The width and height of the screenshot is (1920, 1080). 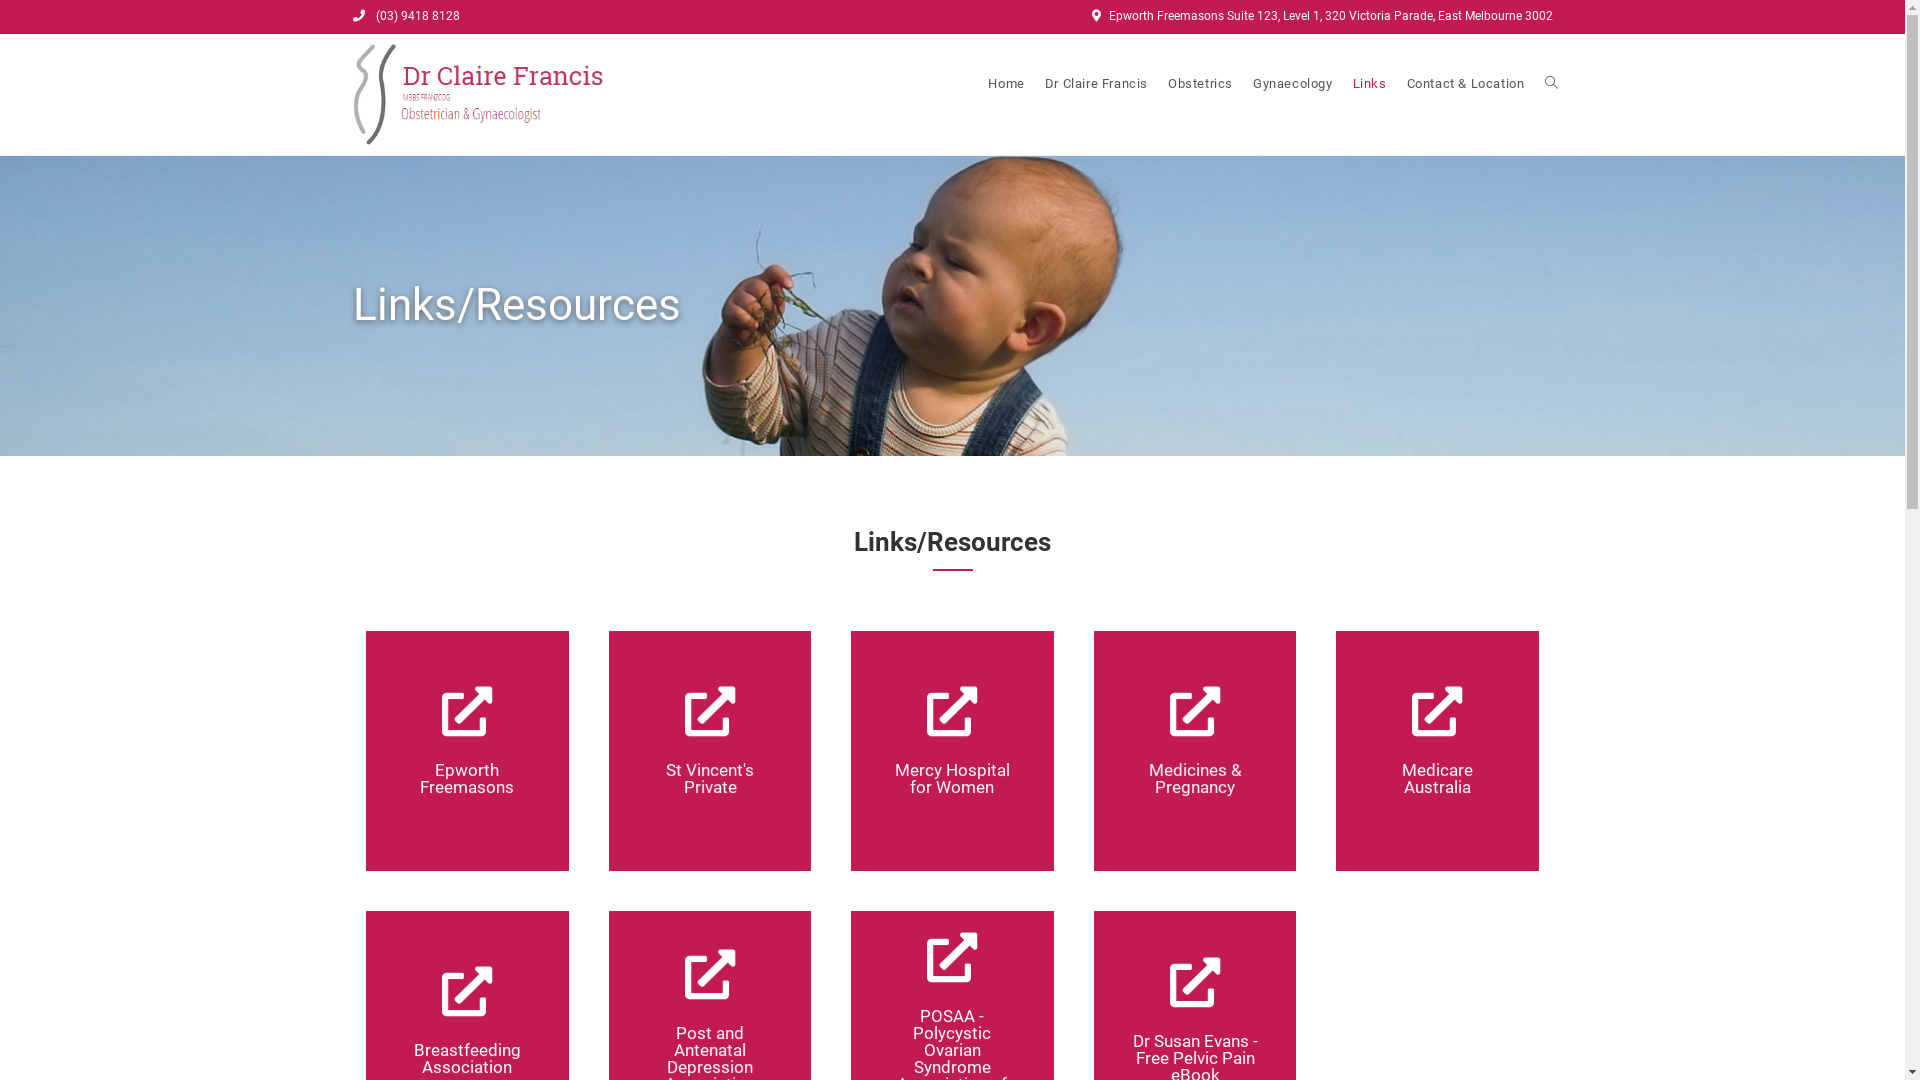 I want to click on (03) 9418 8128, so click(x=416, y=16).